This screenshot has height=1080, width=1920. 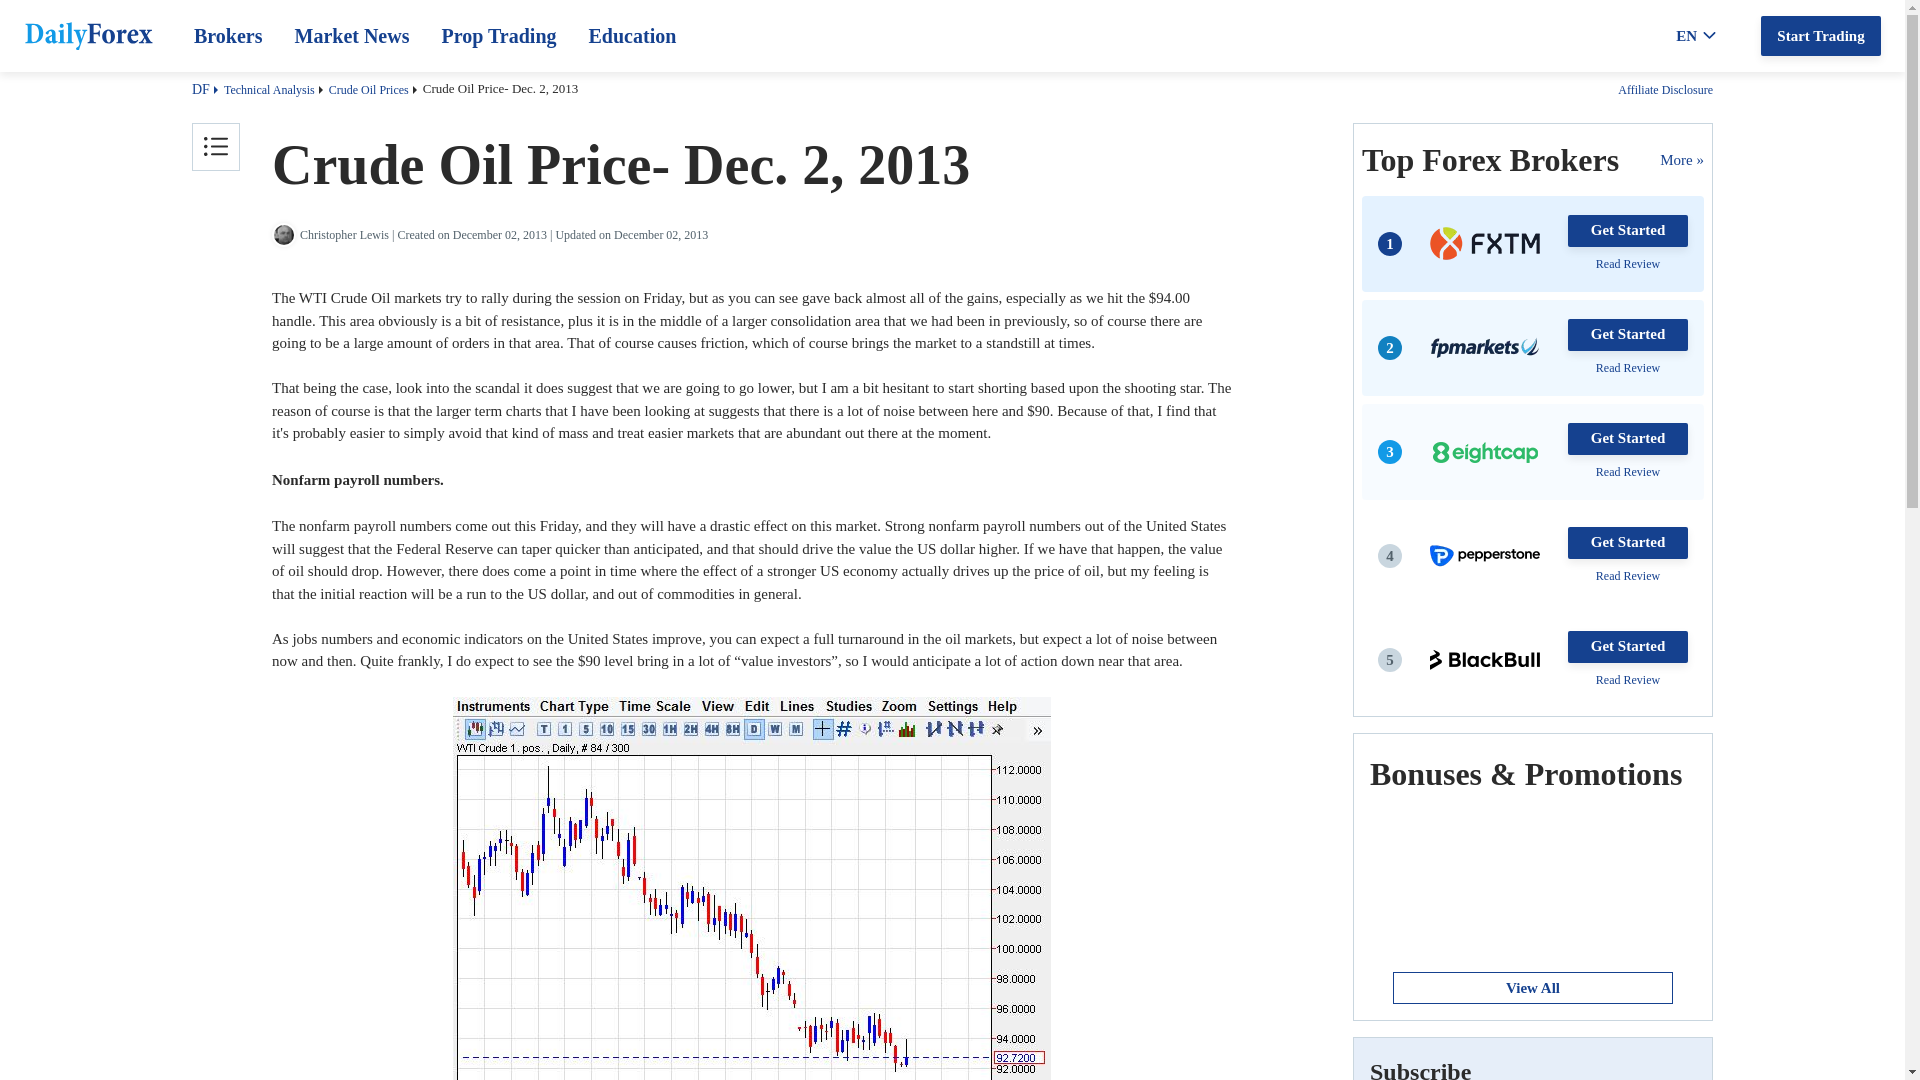 I want to click on DailyForex, so click(x=88, y=39).